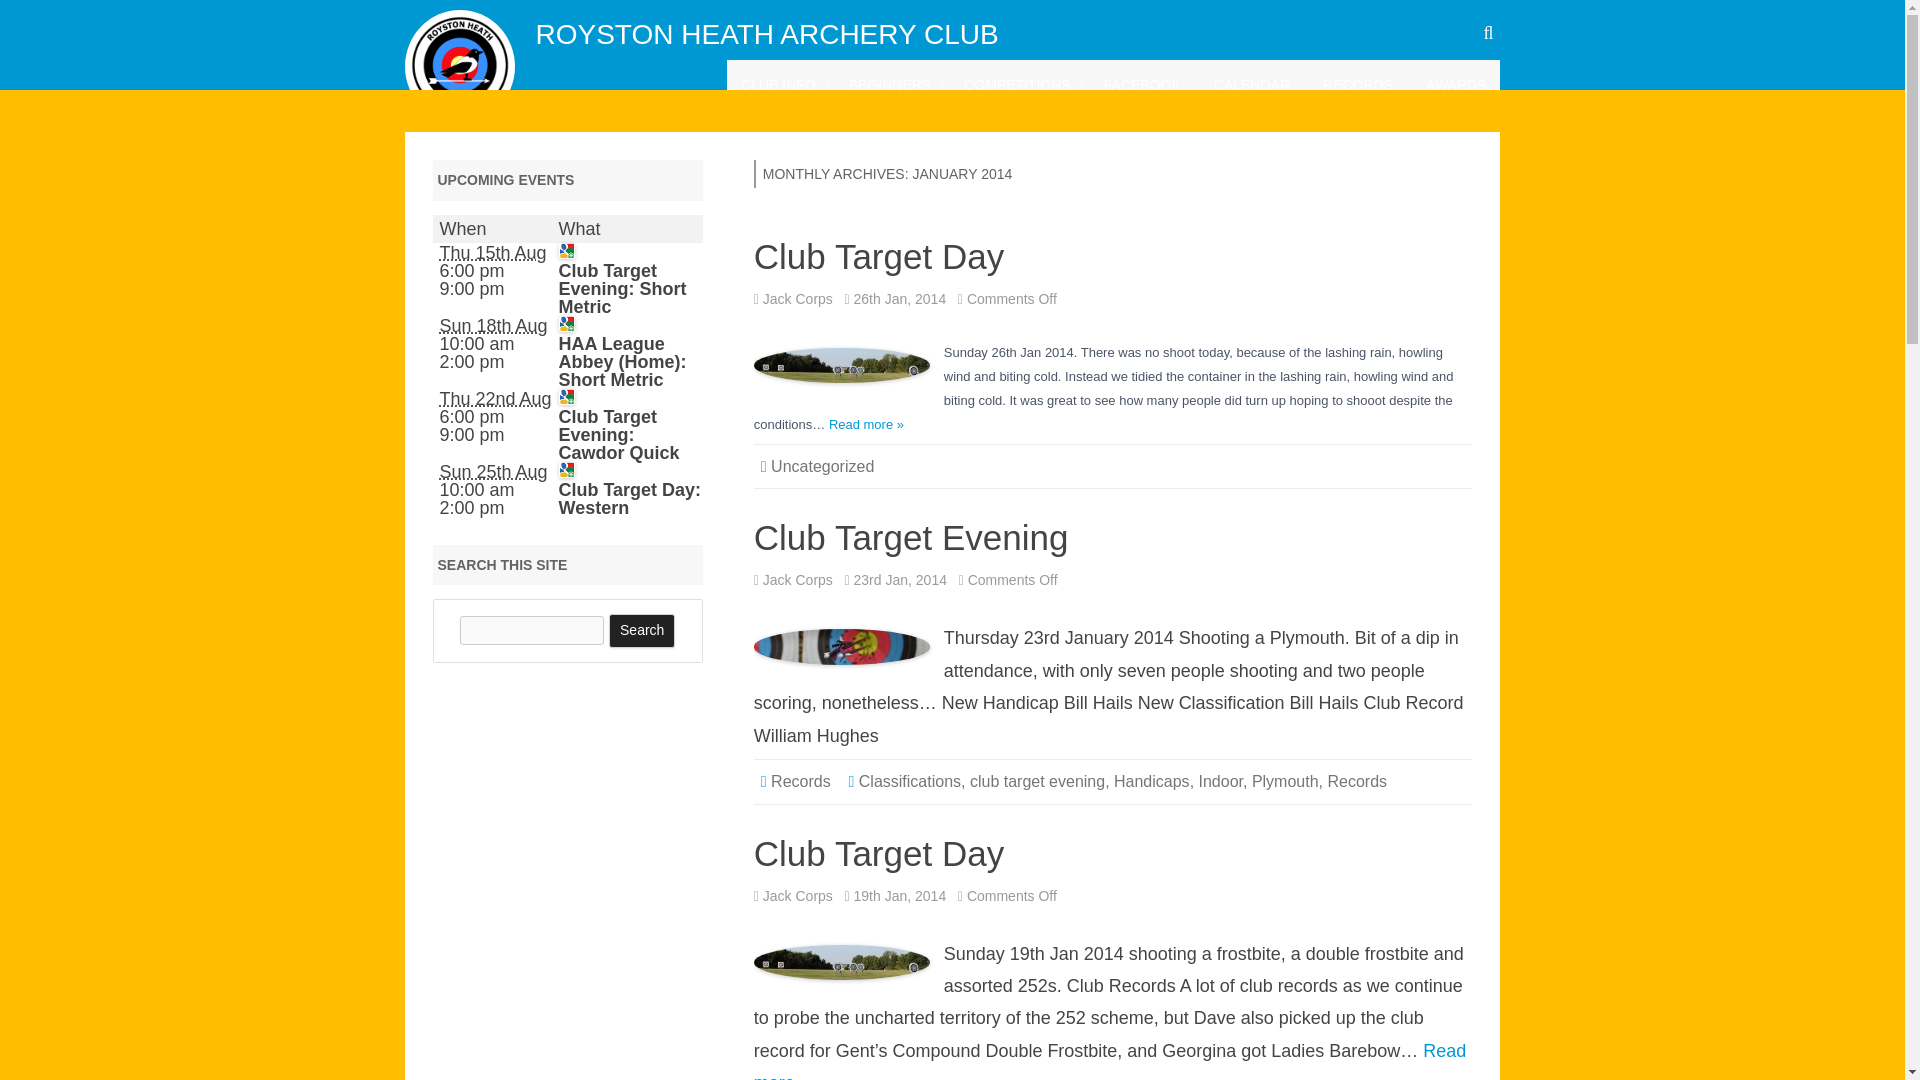 This screenshot has height=1080, width=1920. Describe the element at coordinates (778, 86) in the screenshot. I see `CLUB INFO` at that location.